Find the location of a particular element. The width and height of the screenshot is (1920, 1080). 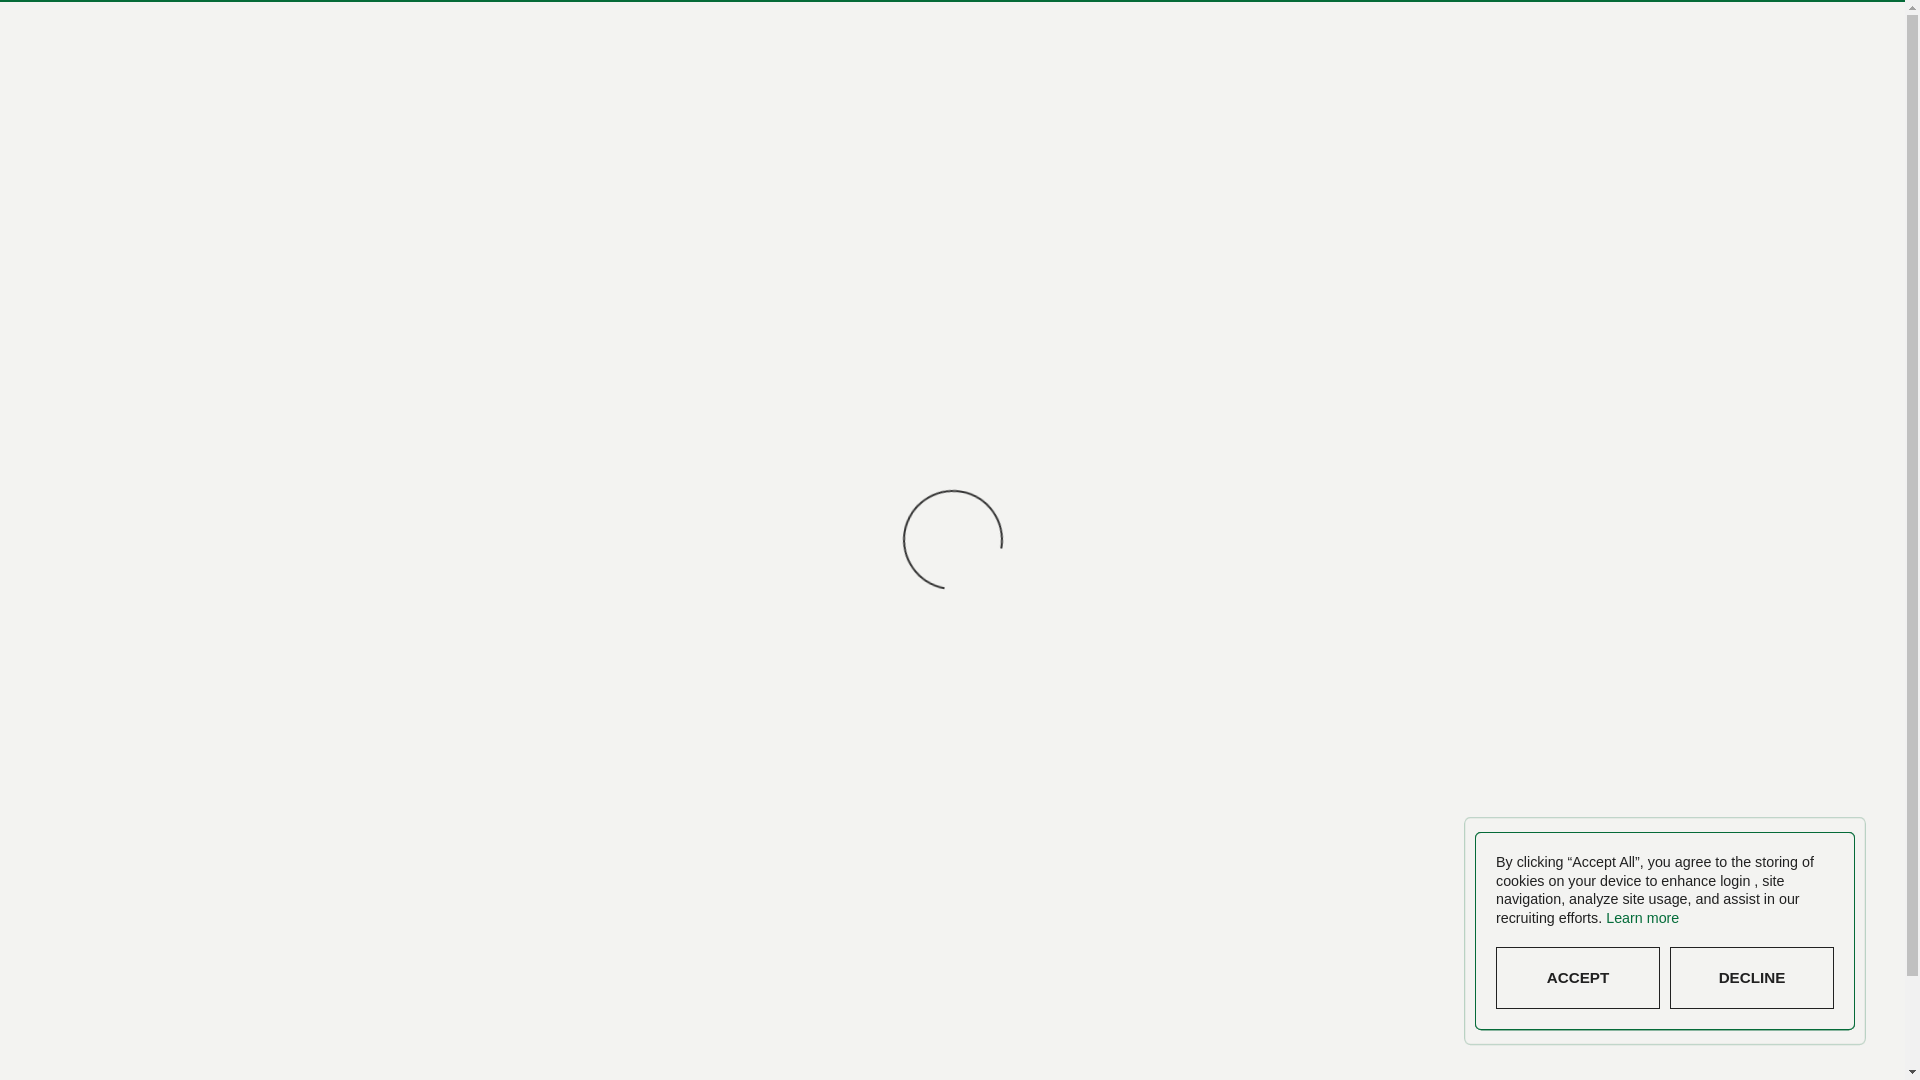

DECLINE is located at coordinates (1803, 978).